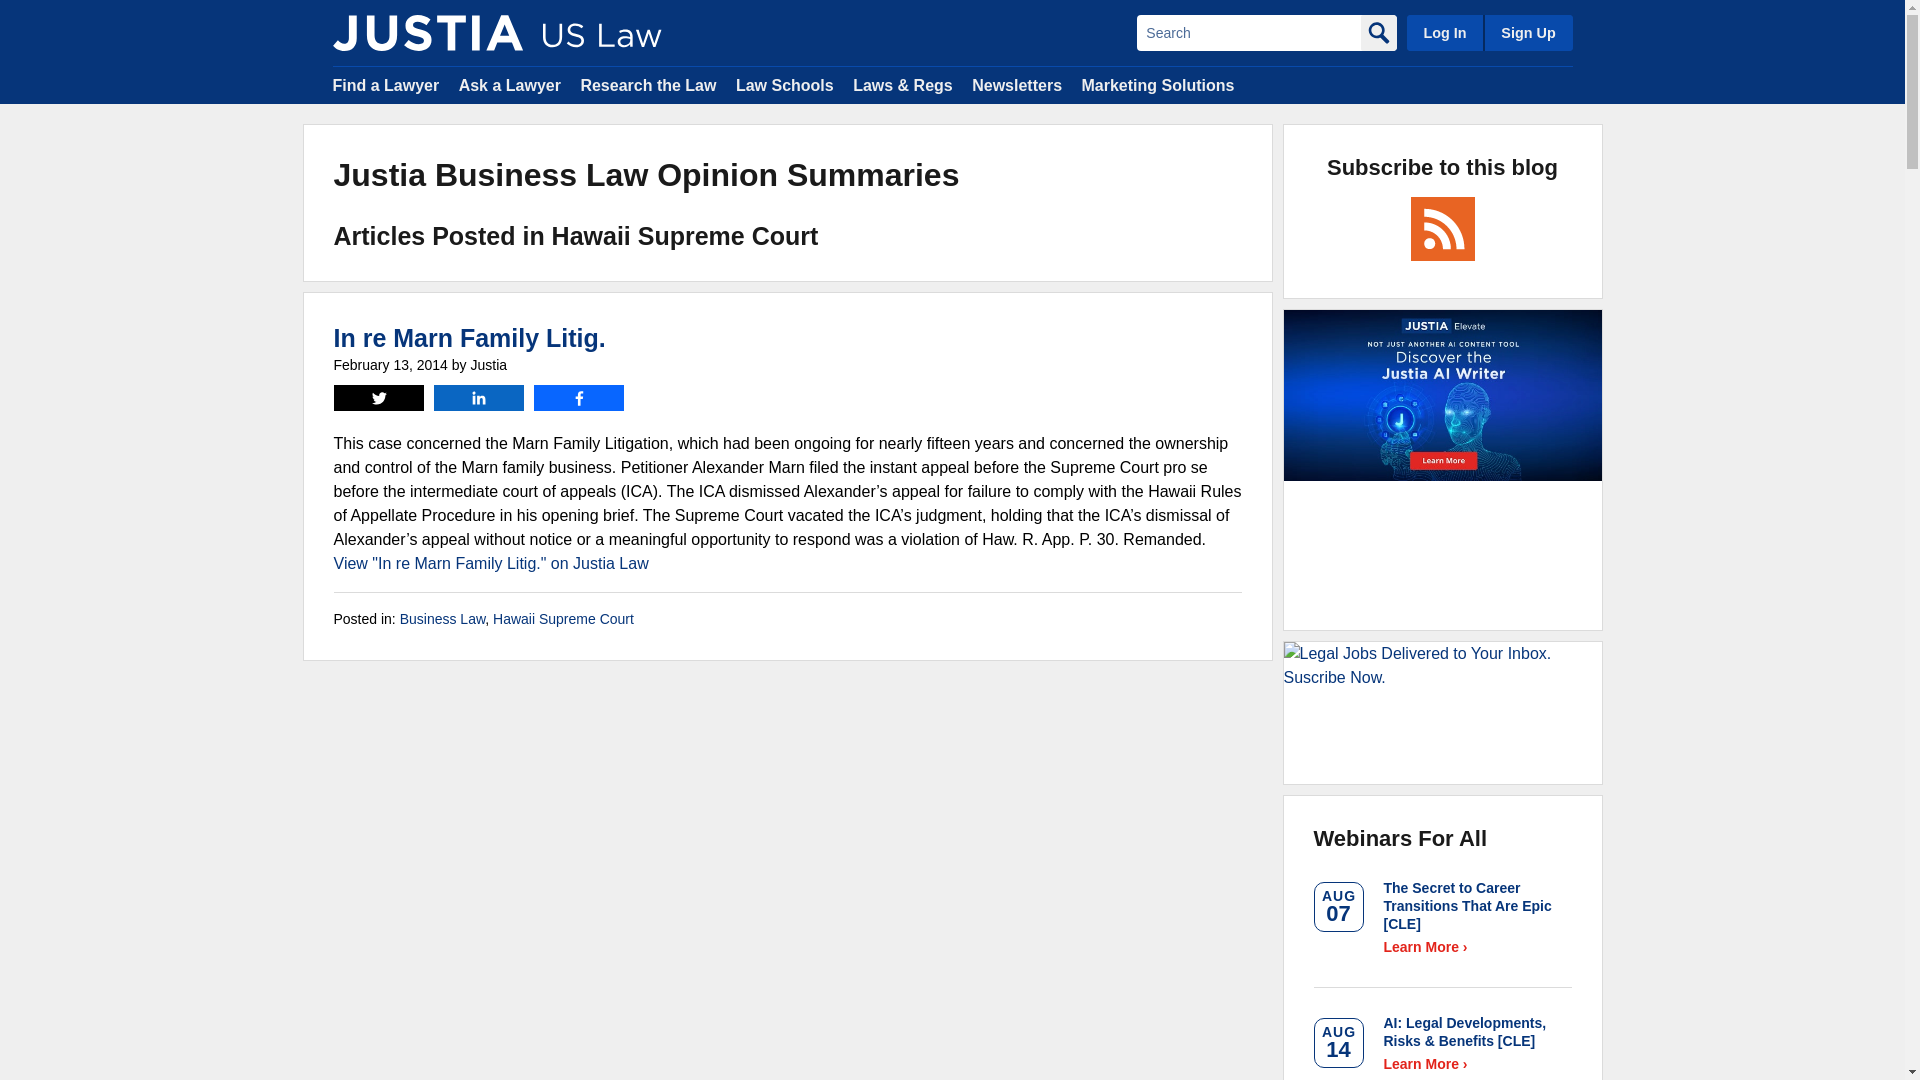 The image size is (1920, 1080). What do you see at coordinates (563, 619) in the screenshot?
I see `View all posts in Hawaii Supreme Court` at bounding box center [563, 619].